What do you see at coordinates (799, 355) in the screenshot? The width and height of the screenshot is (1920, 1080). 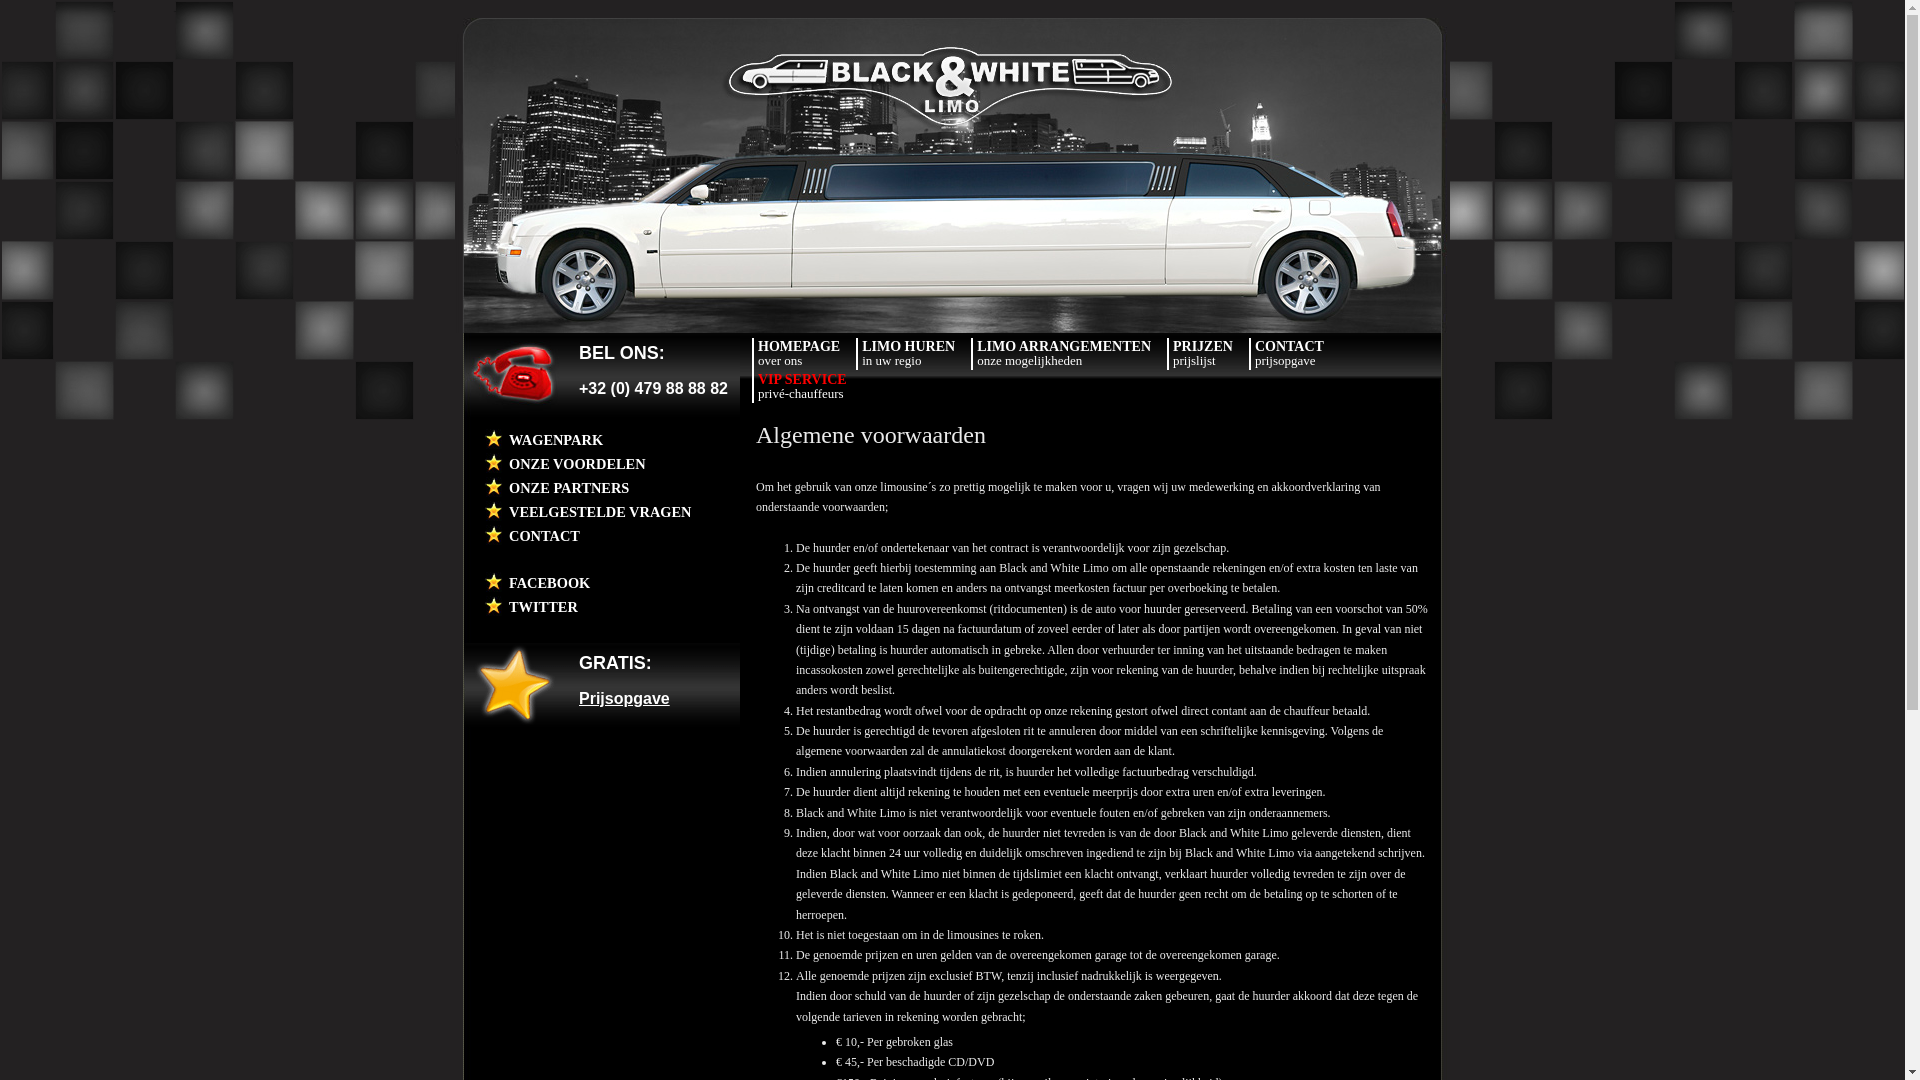 I see `HOMEPAGE
over ons` at bounding box center [799, 355].